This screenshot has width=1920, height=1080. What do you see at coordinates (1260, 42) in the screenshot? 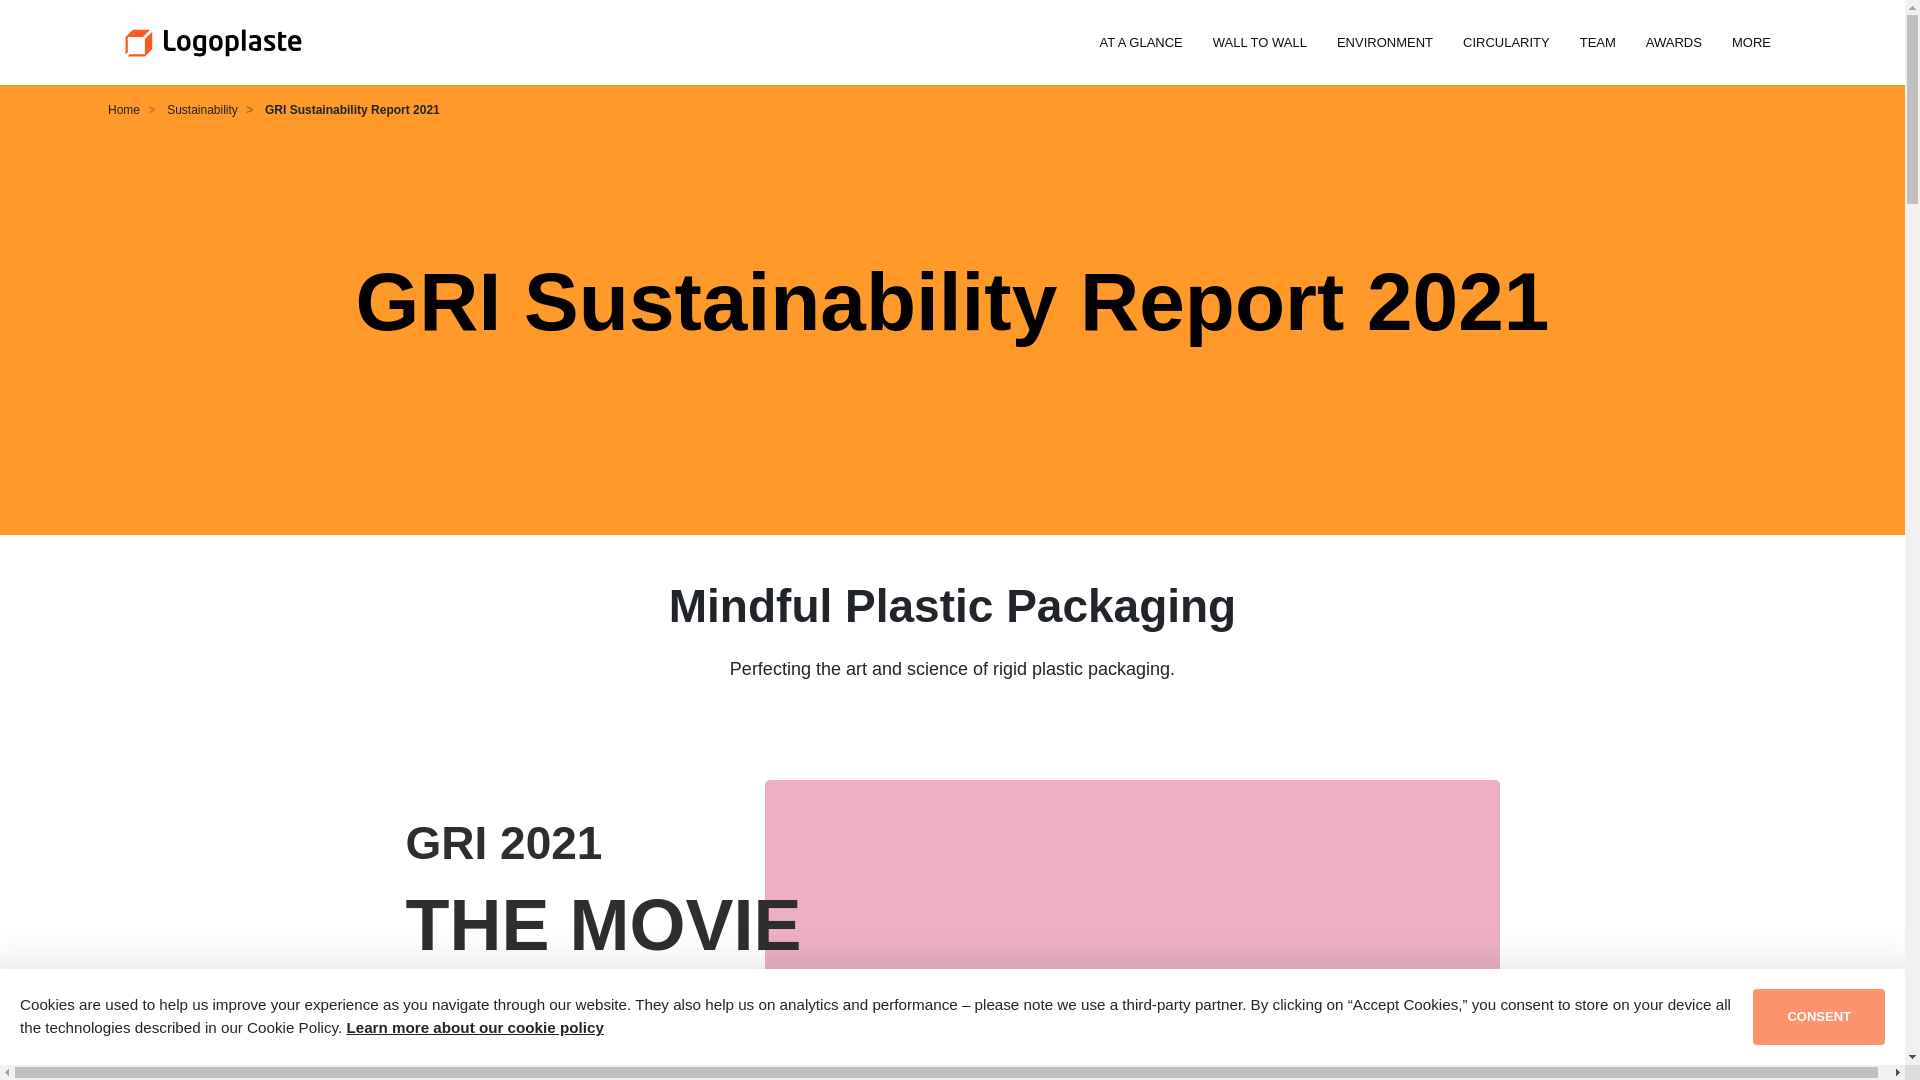
I see `WALL TO WALL` at bounding box center [1260, 42].